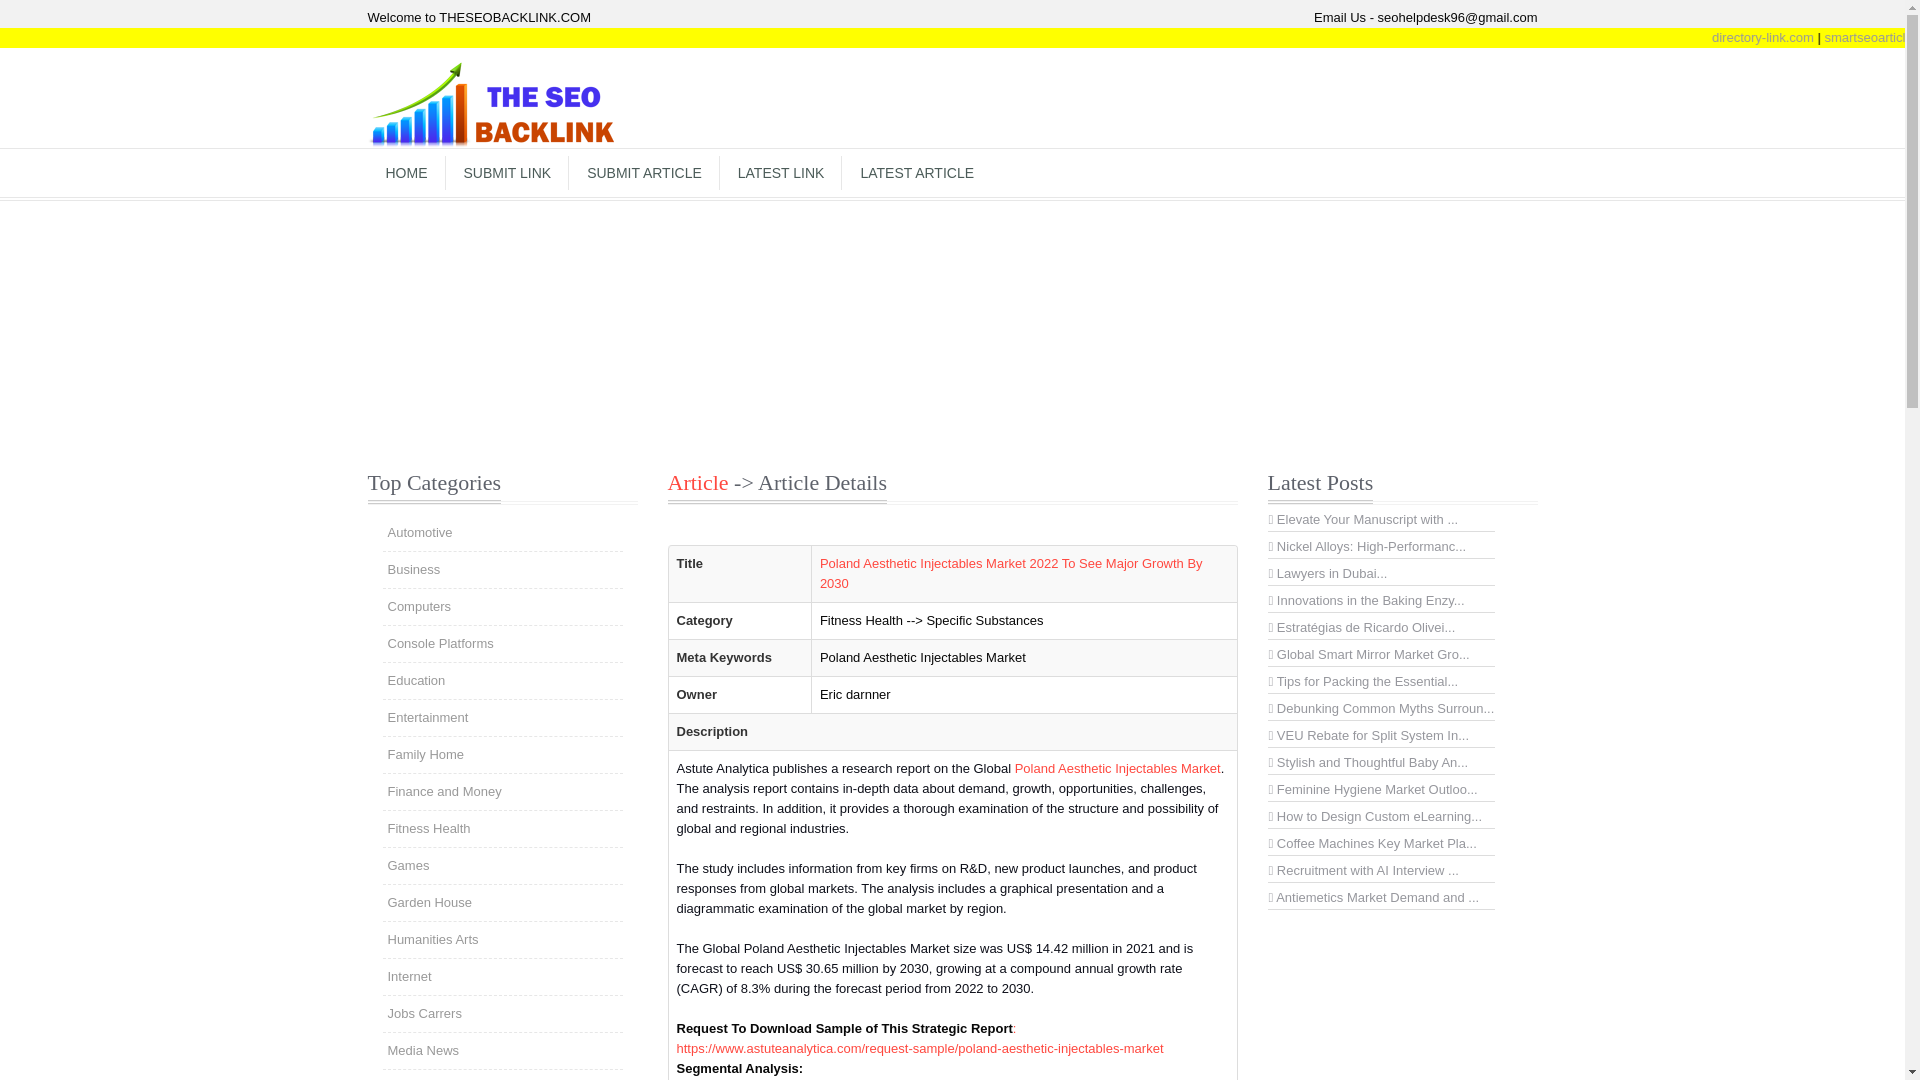 This screenshot has width=1920, height=1080. I want to click on Humanities Arts, so click(502, 940).